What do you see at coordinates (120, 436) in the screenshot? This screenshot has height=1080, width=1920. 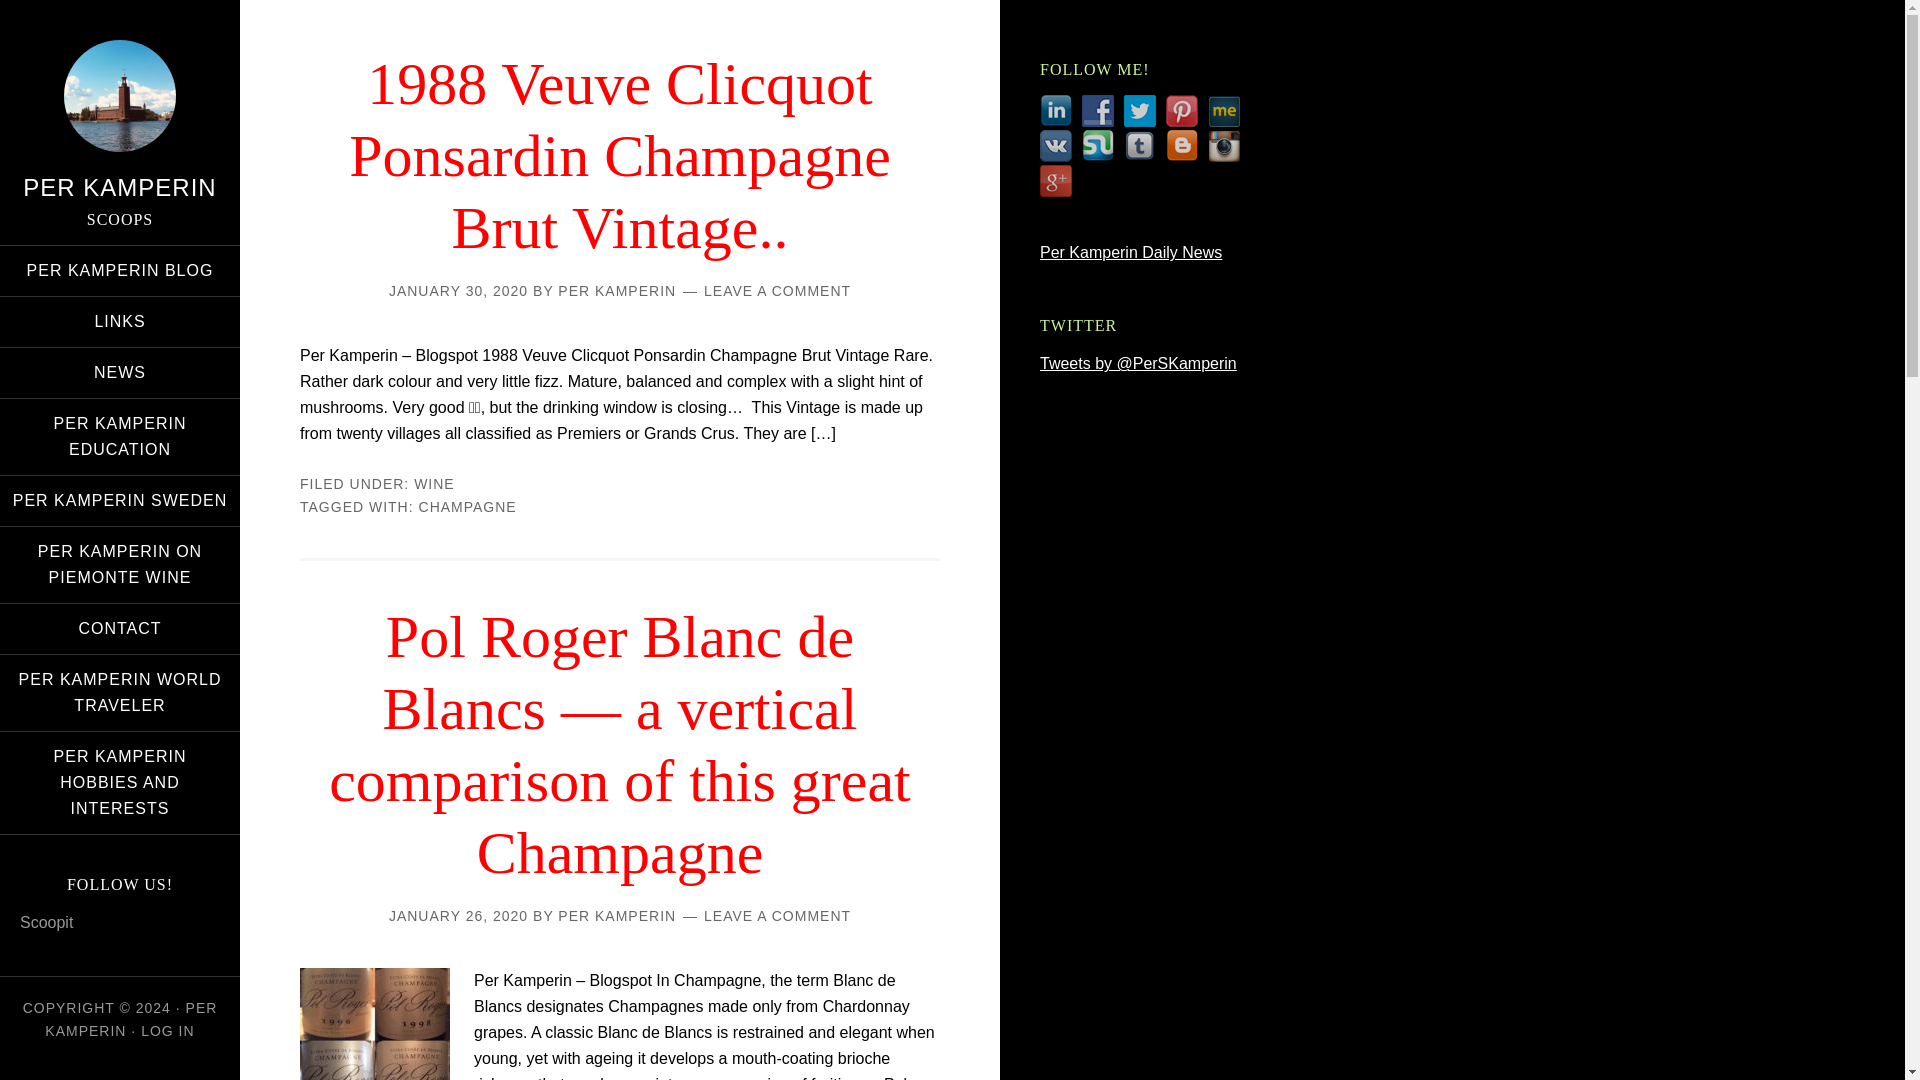 I see `PER KAMPERIN EDUCATION` at bounding box center [120, 436].